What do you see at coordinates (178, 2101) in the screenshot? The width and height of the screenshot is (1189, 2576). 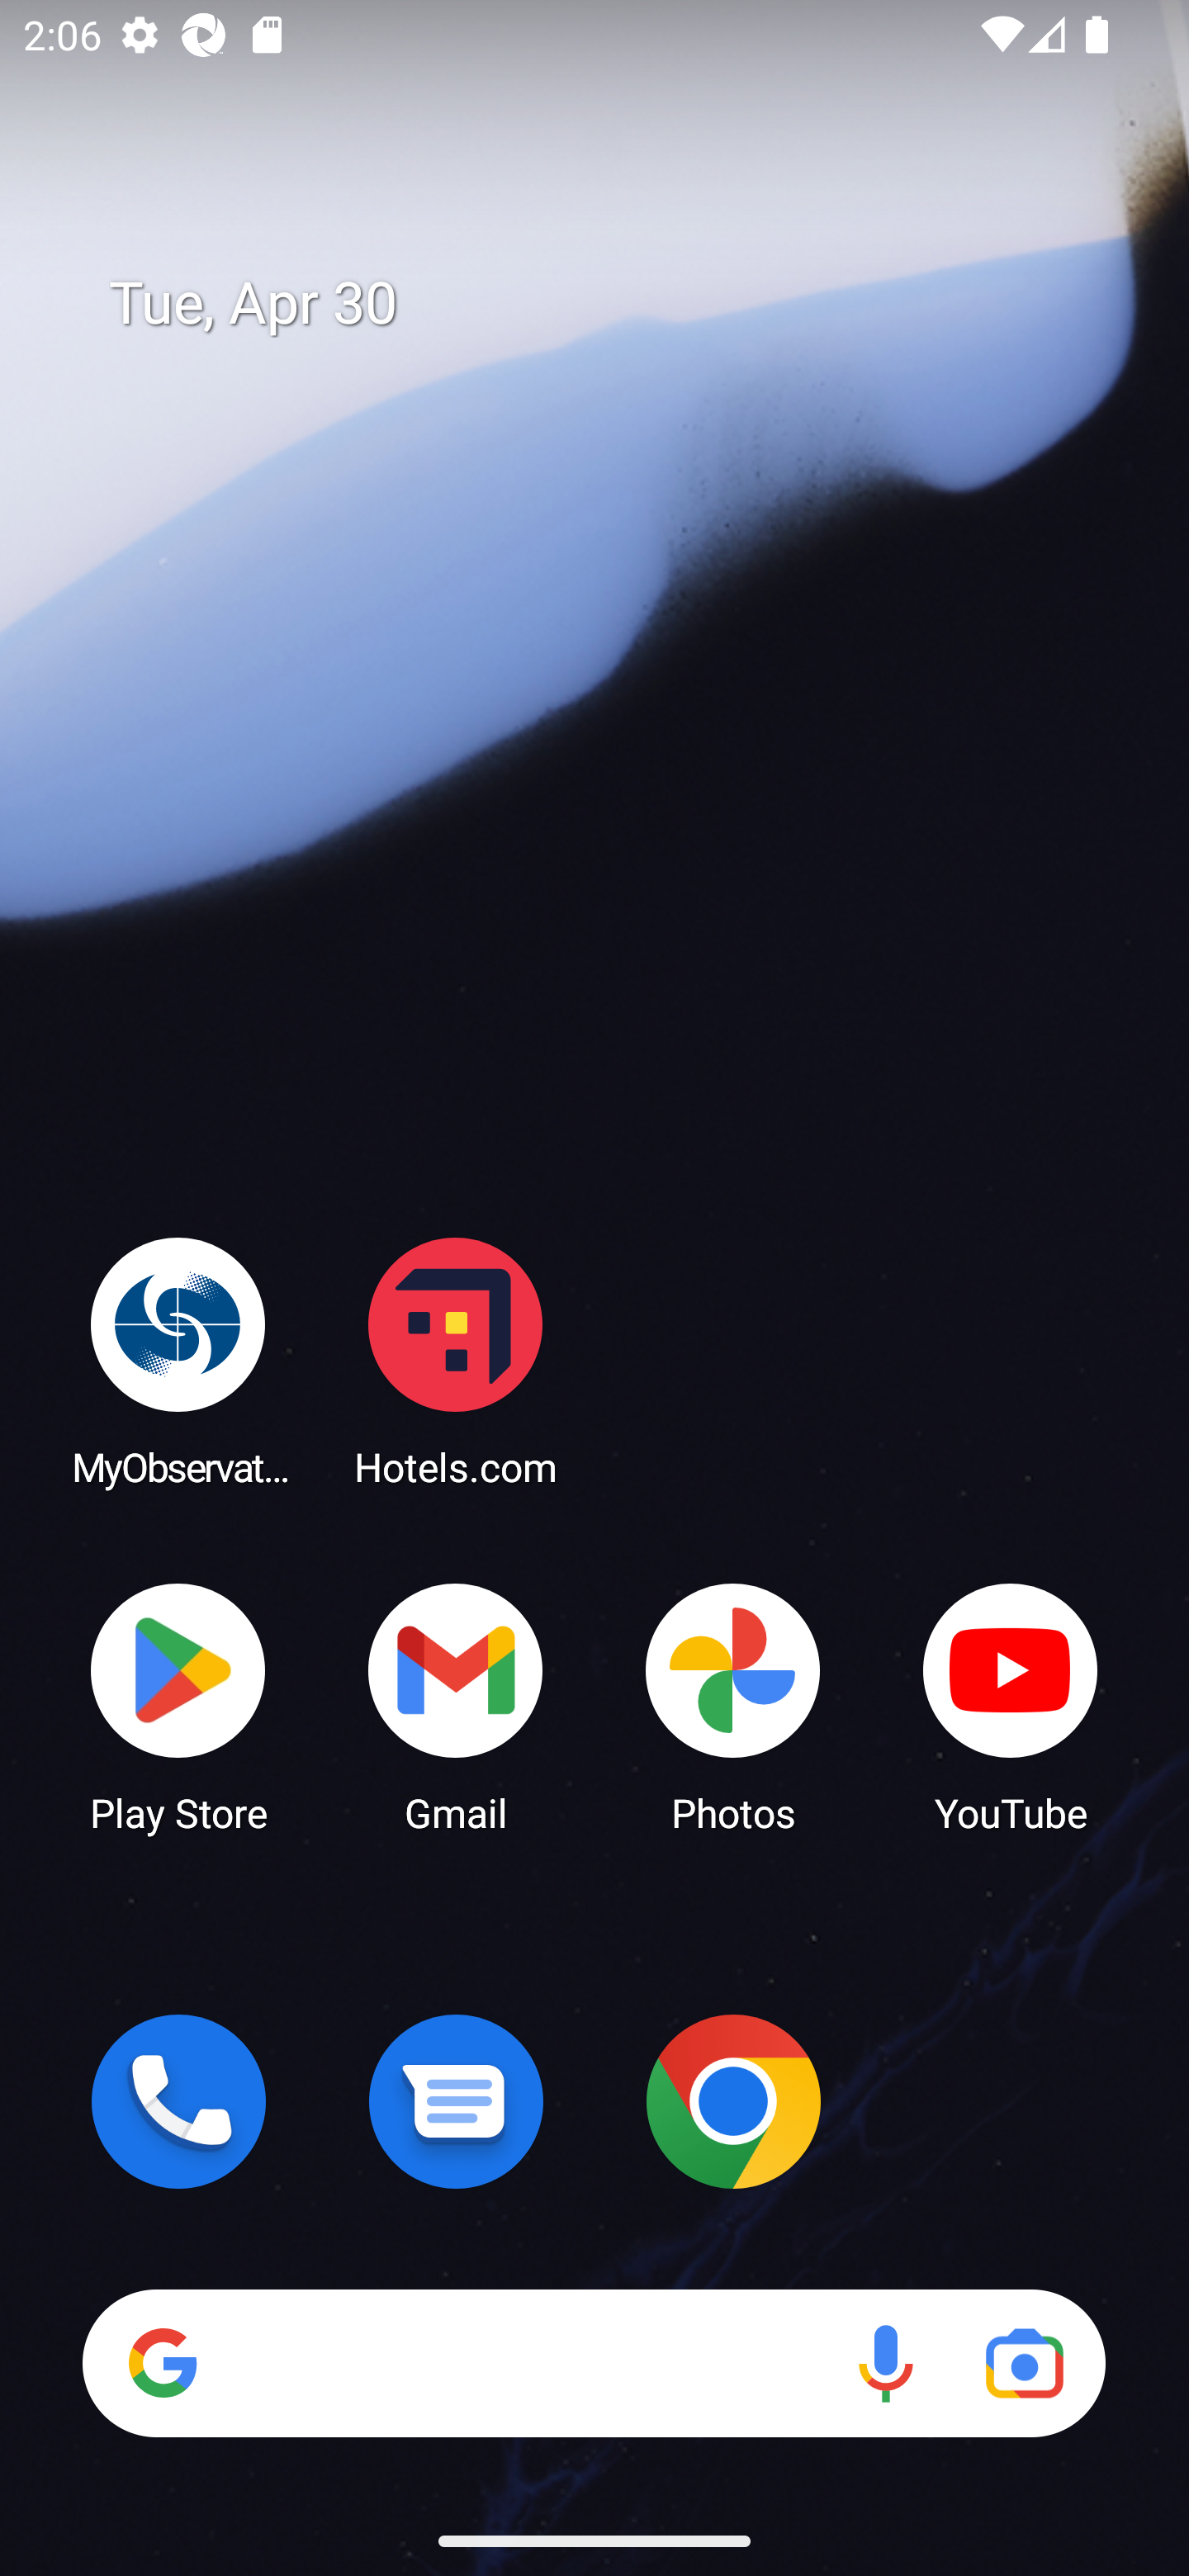 I see `Phone` at bounding box center [178, 2101].